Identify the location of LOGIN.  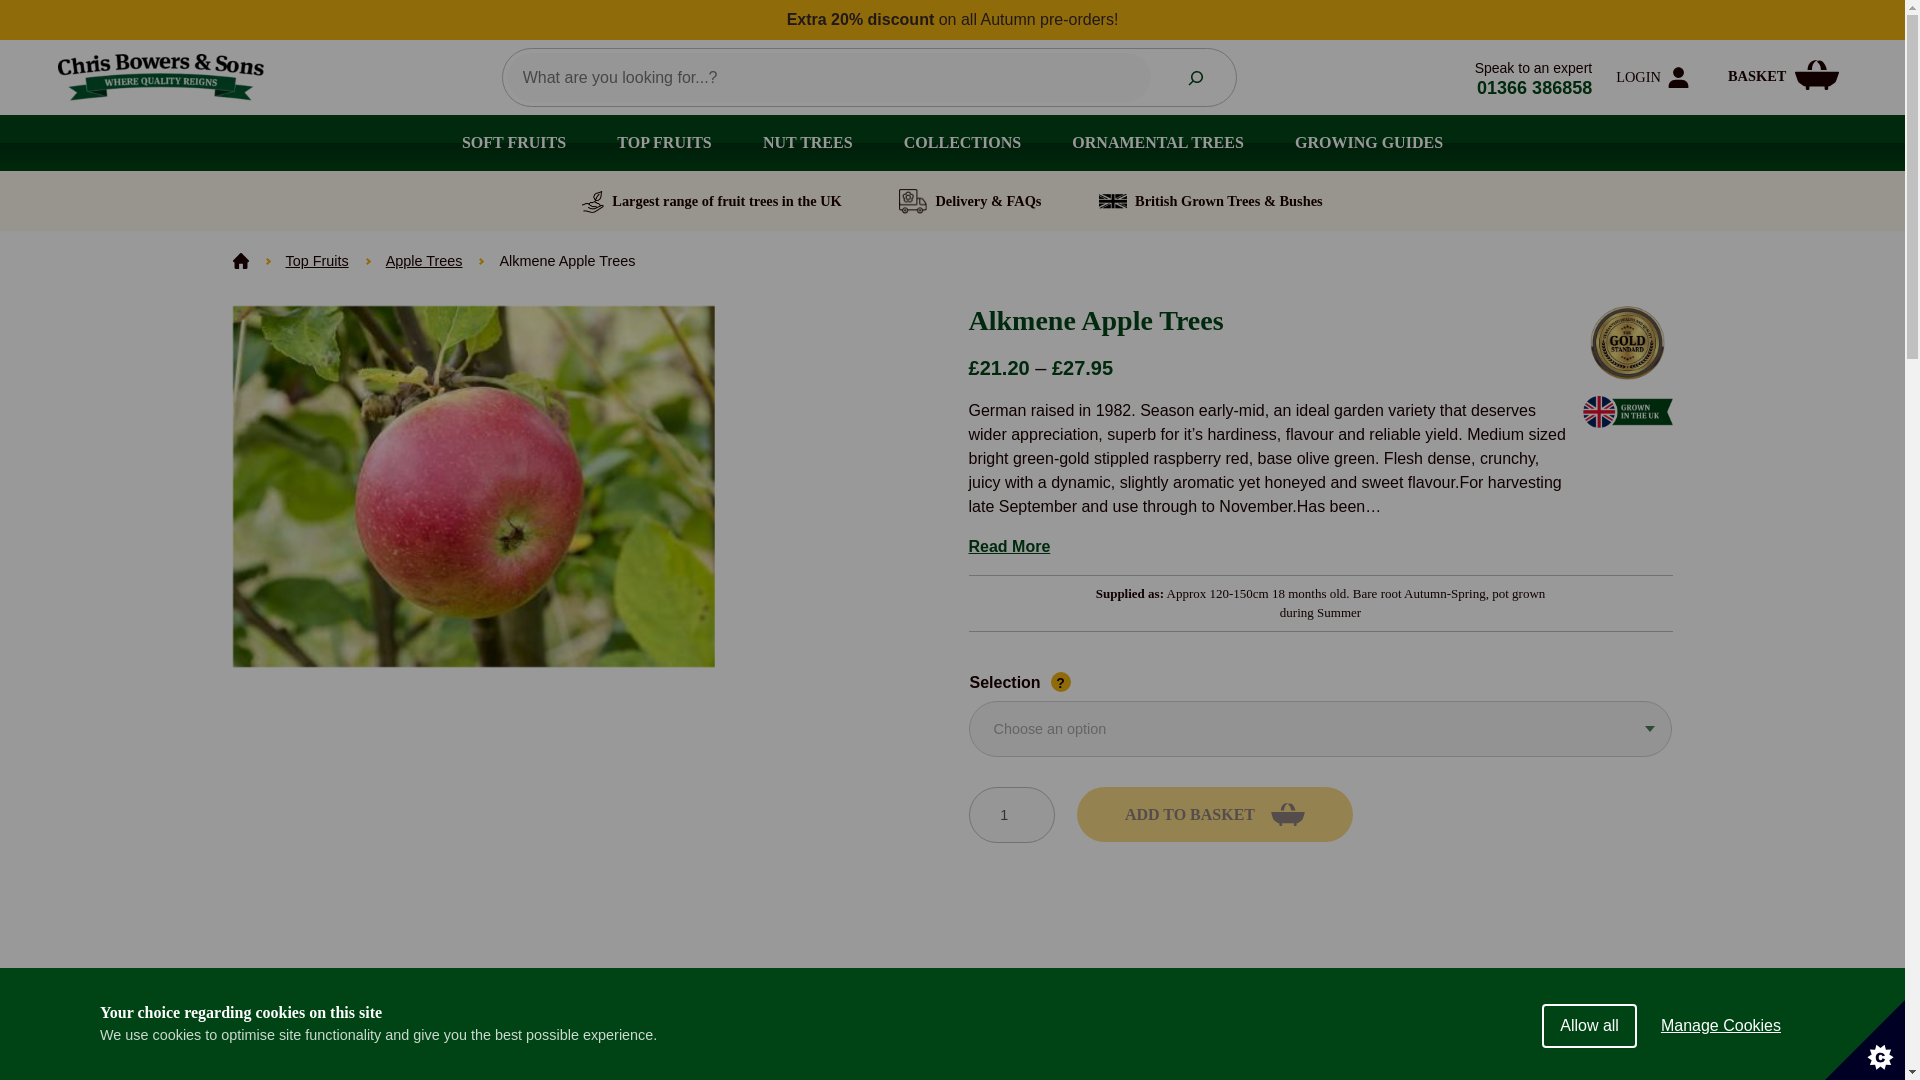
(1656, 78).